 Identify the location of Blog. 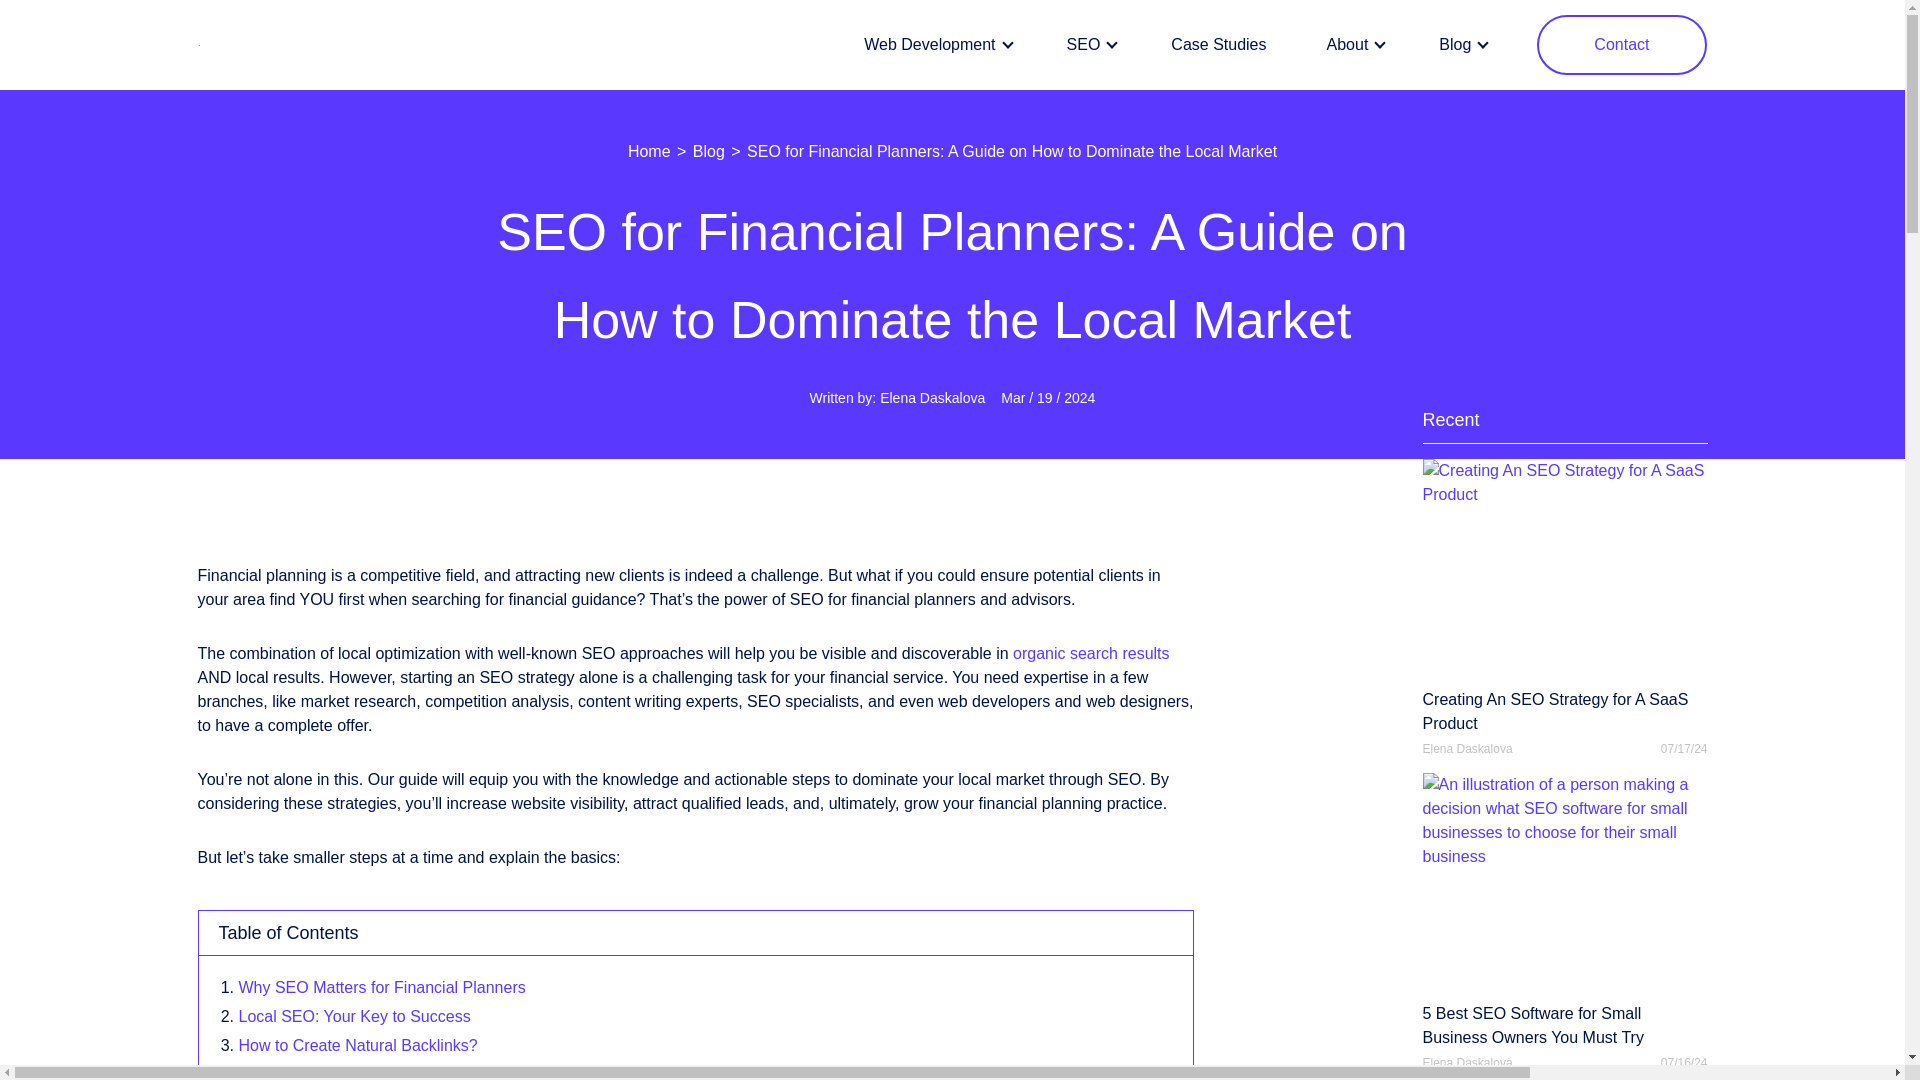
(1460, 45).